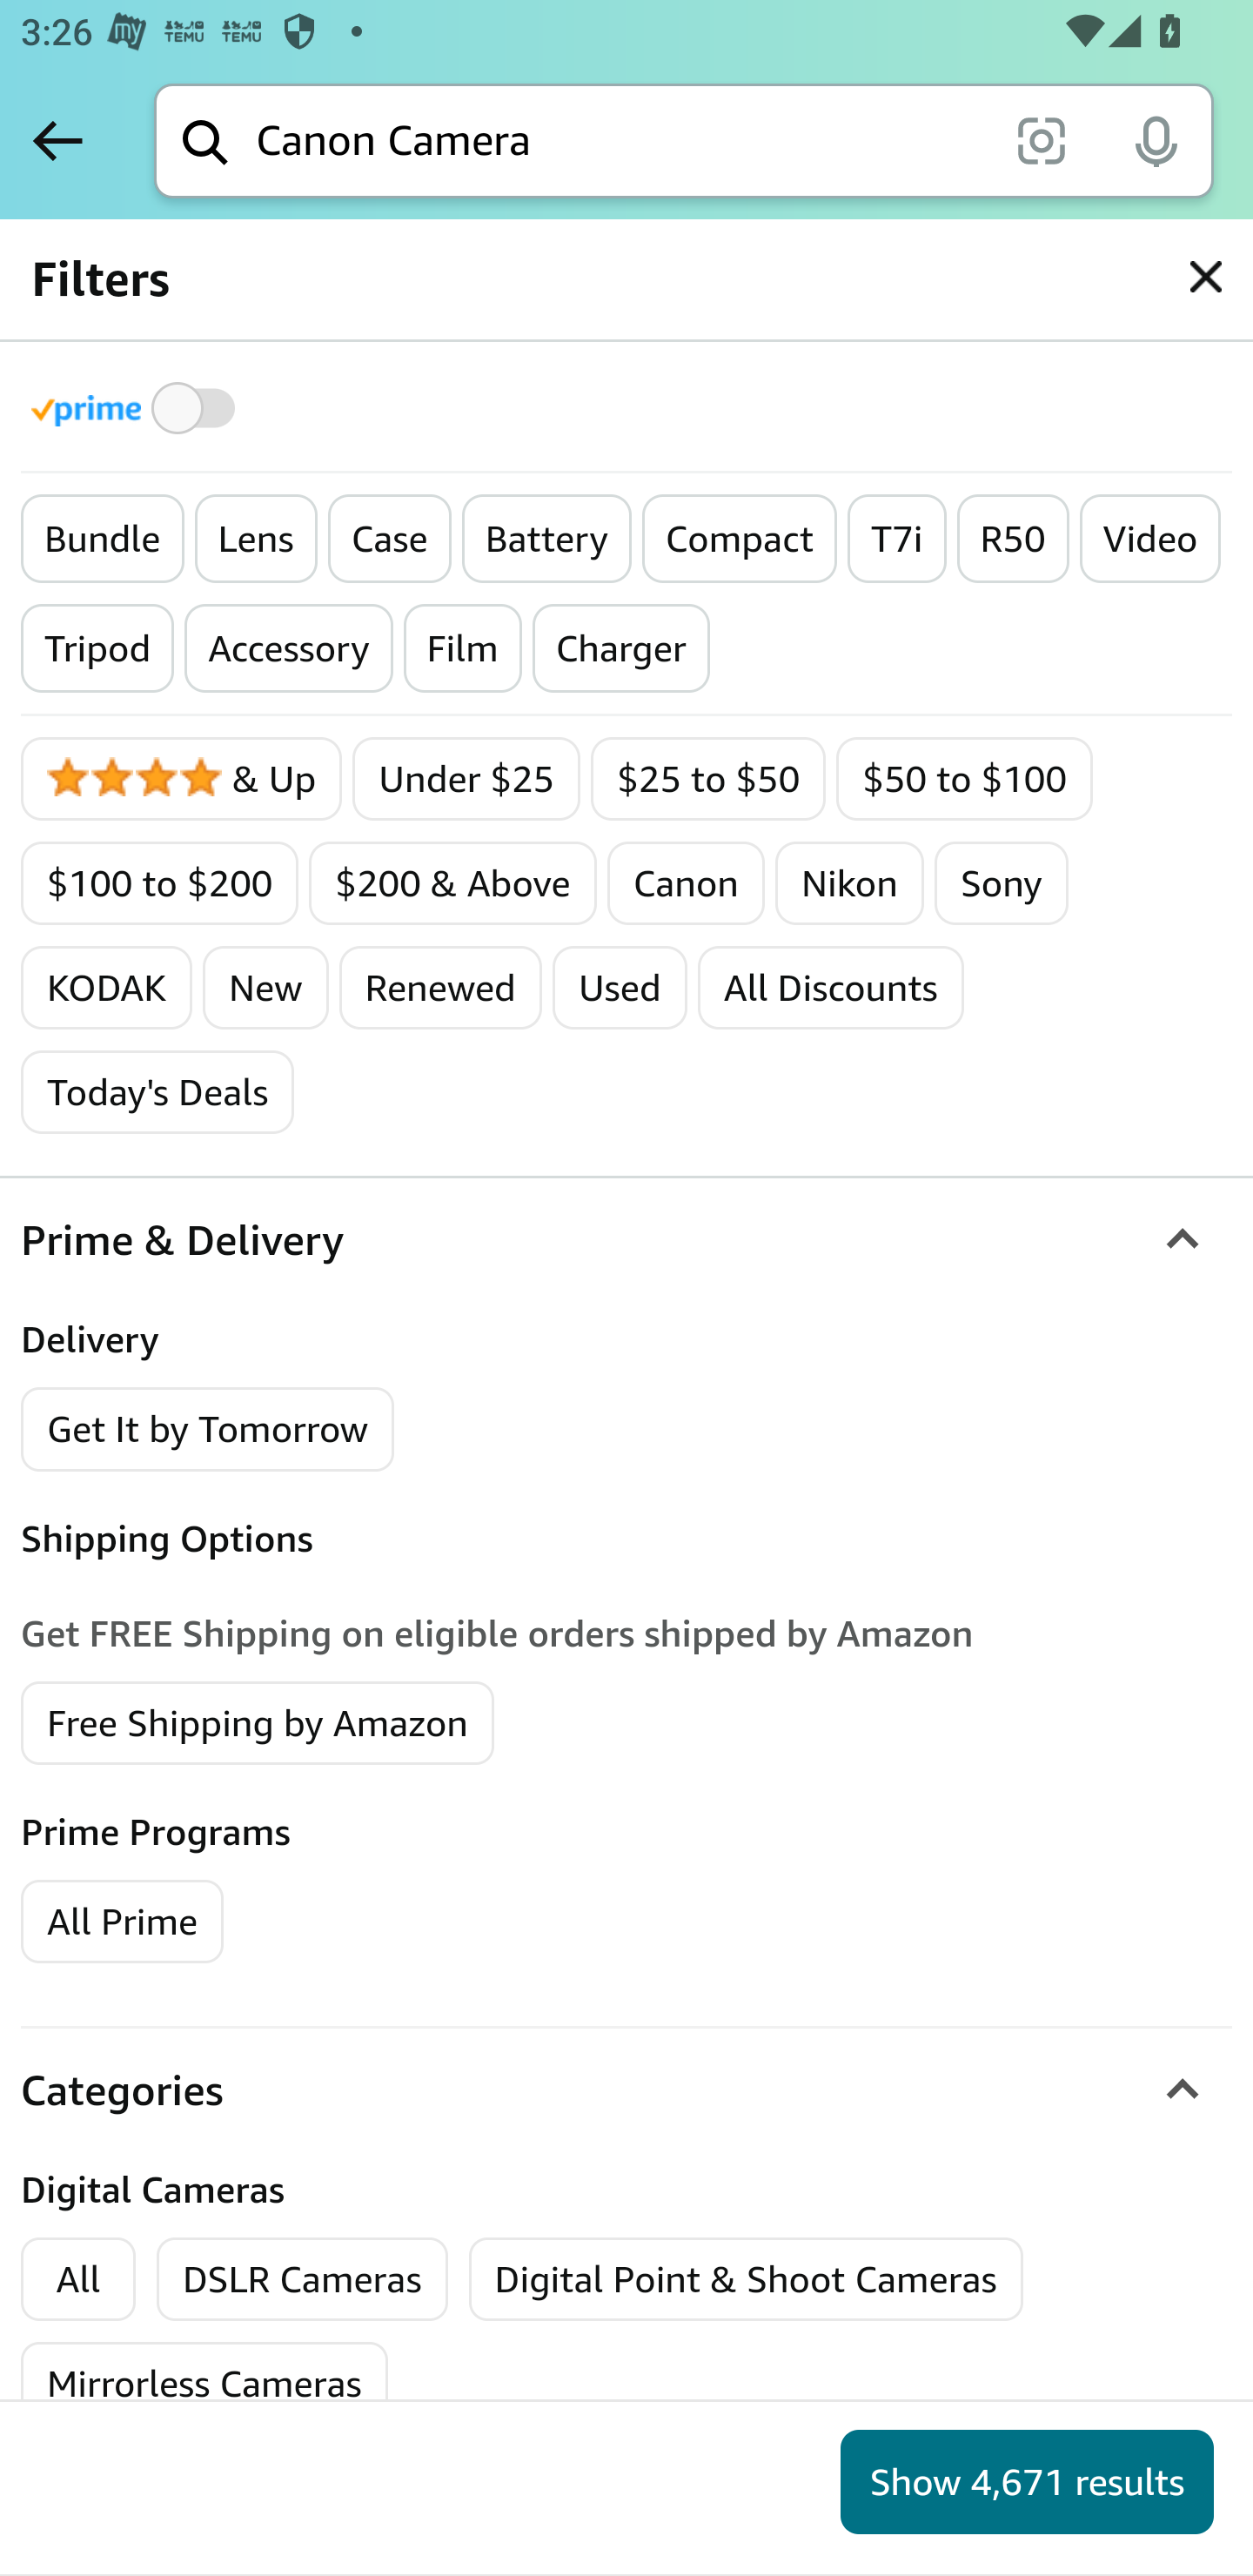 This screenshot has height=2576, width=1253. What do you see at coordinates (626, 1241) in the screenshot?
I see `Prime & Delivery` at bounding box center [626, 1241].